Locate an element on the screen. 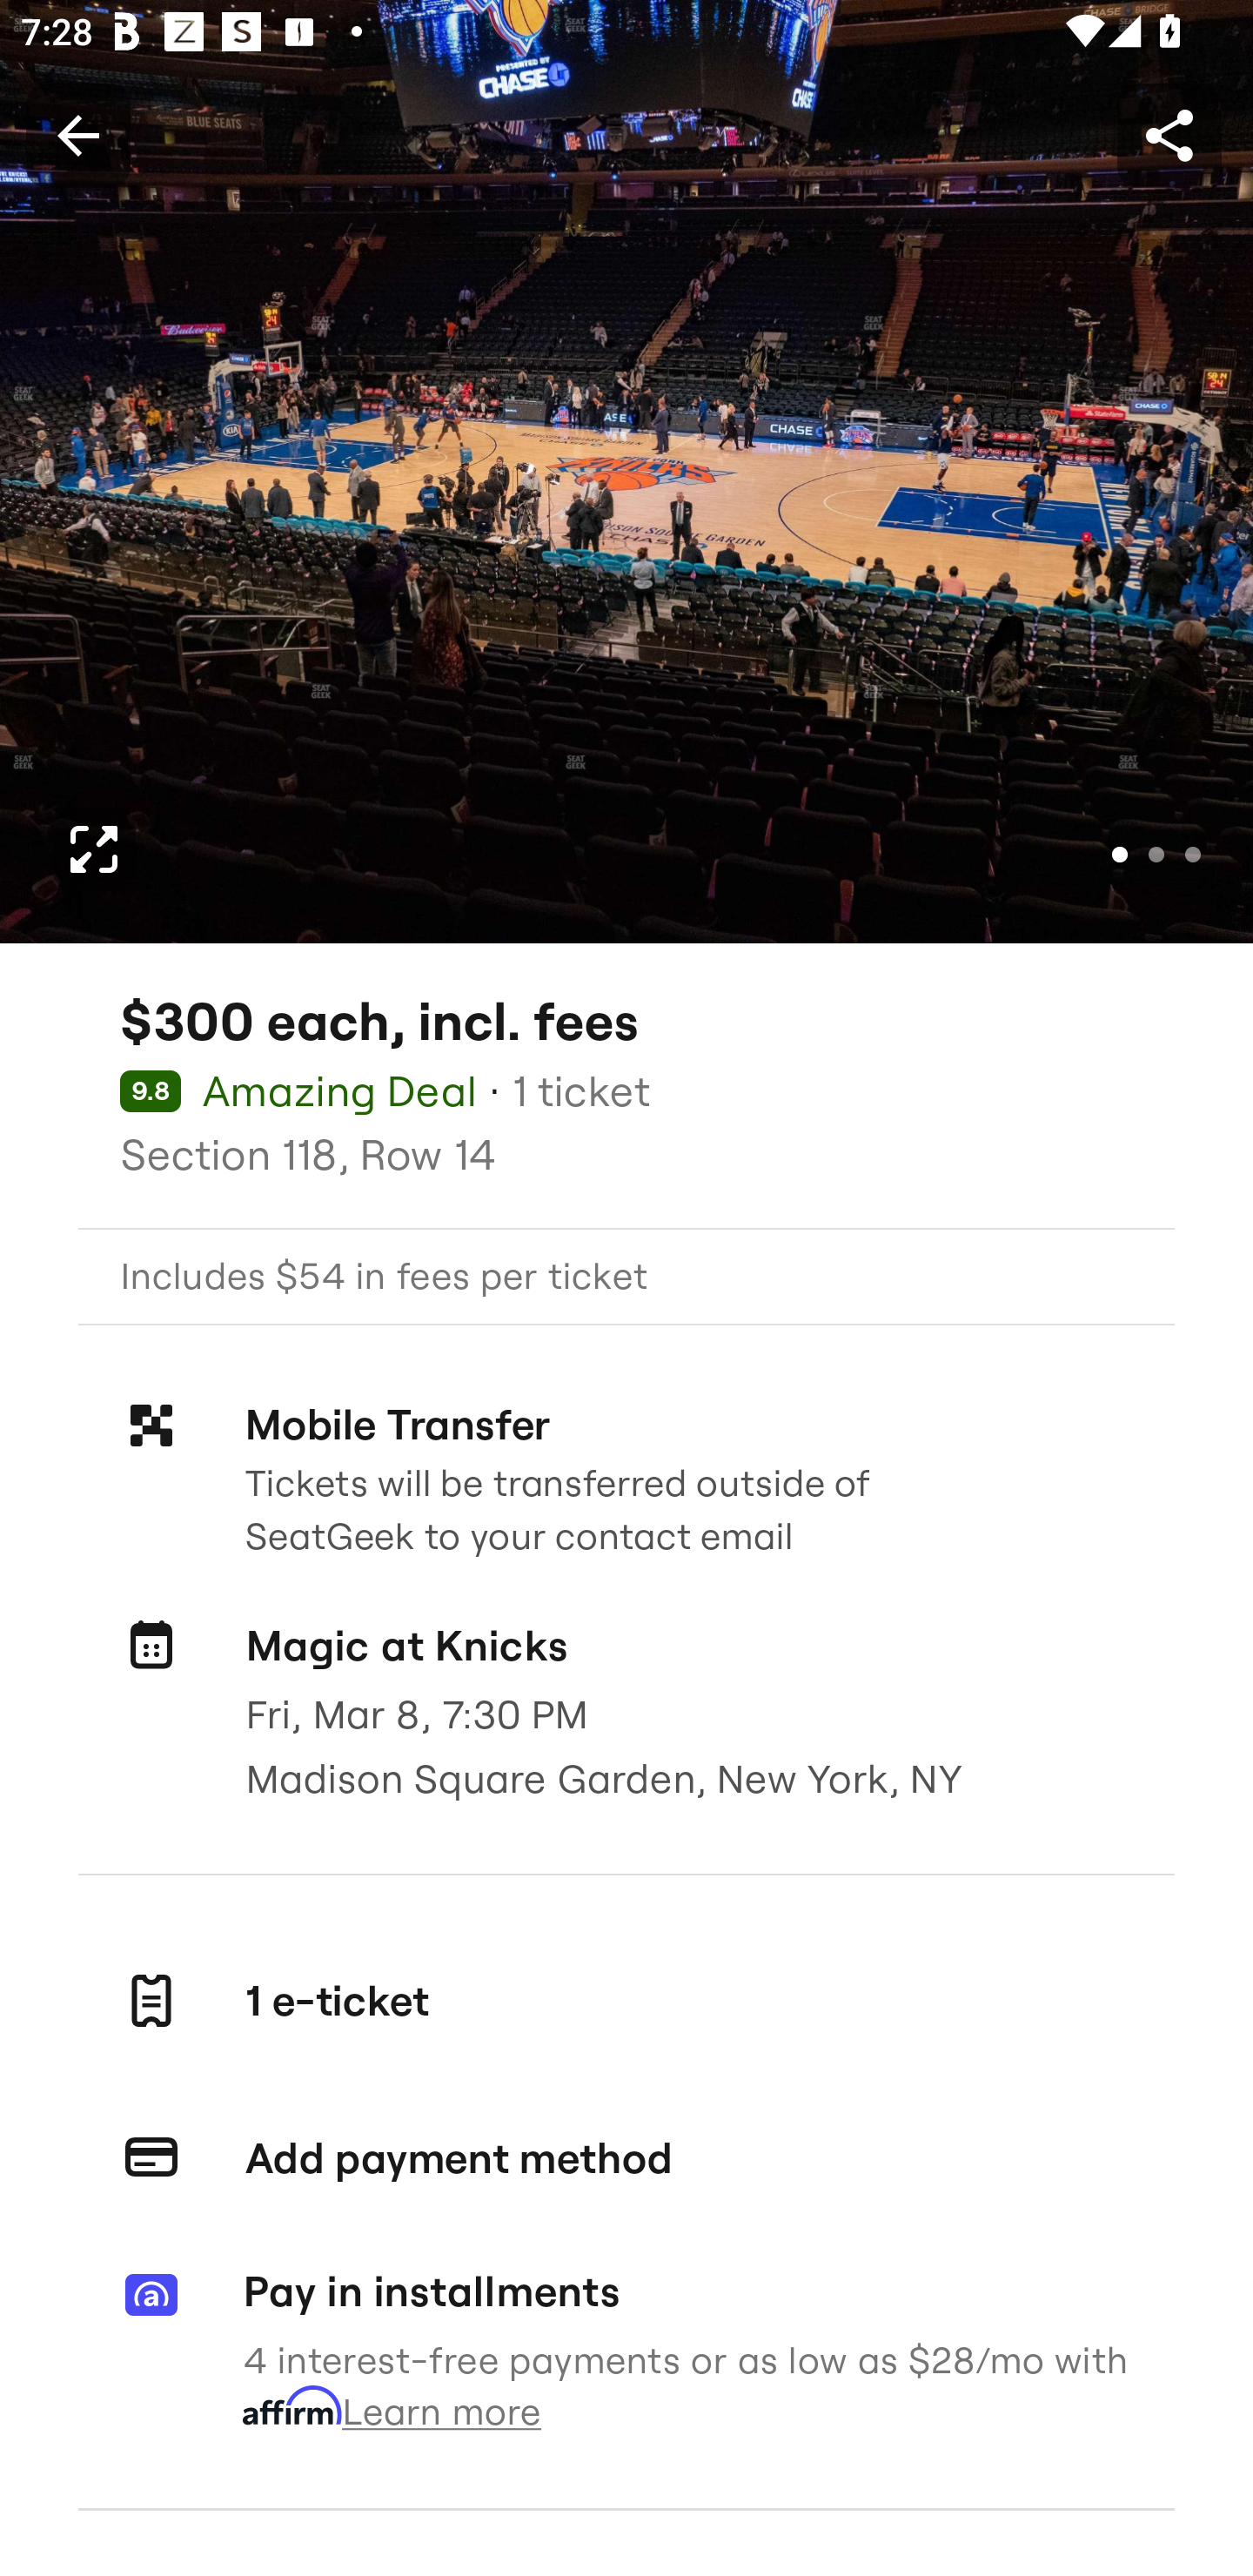 This screenshot has width=1253, height=2576. 1 e-ticket is located at coordinates (626, 2000).